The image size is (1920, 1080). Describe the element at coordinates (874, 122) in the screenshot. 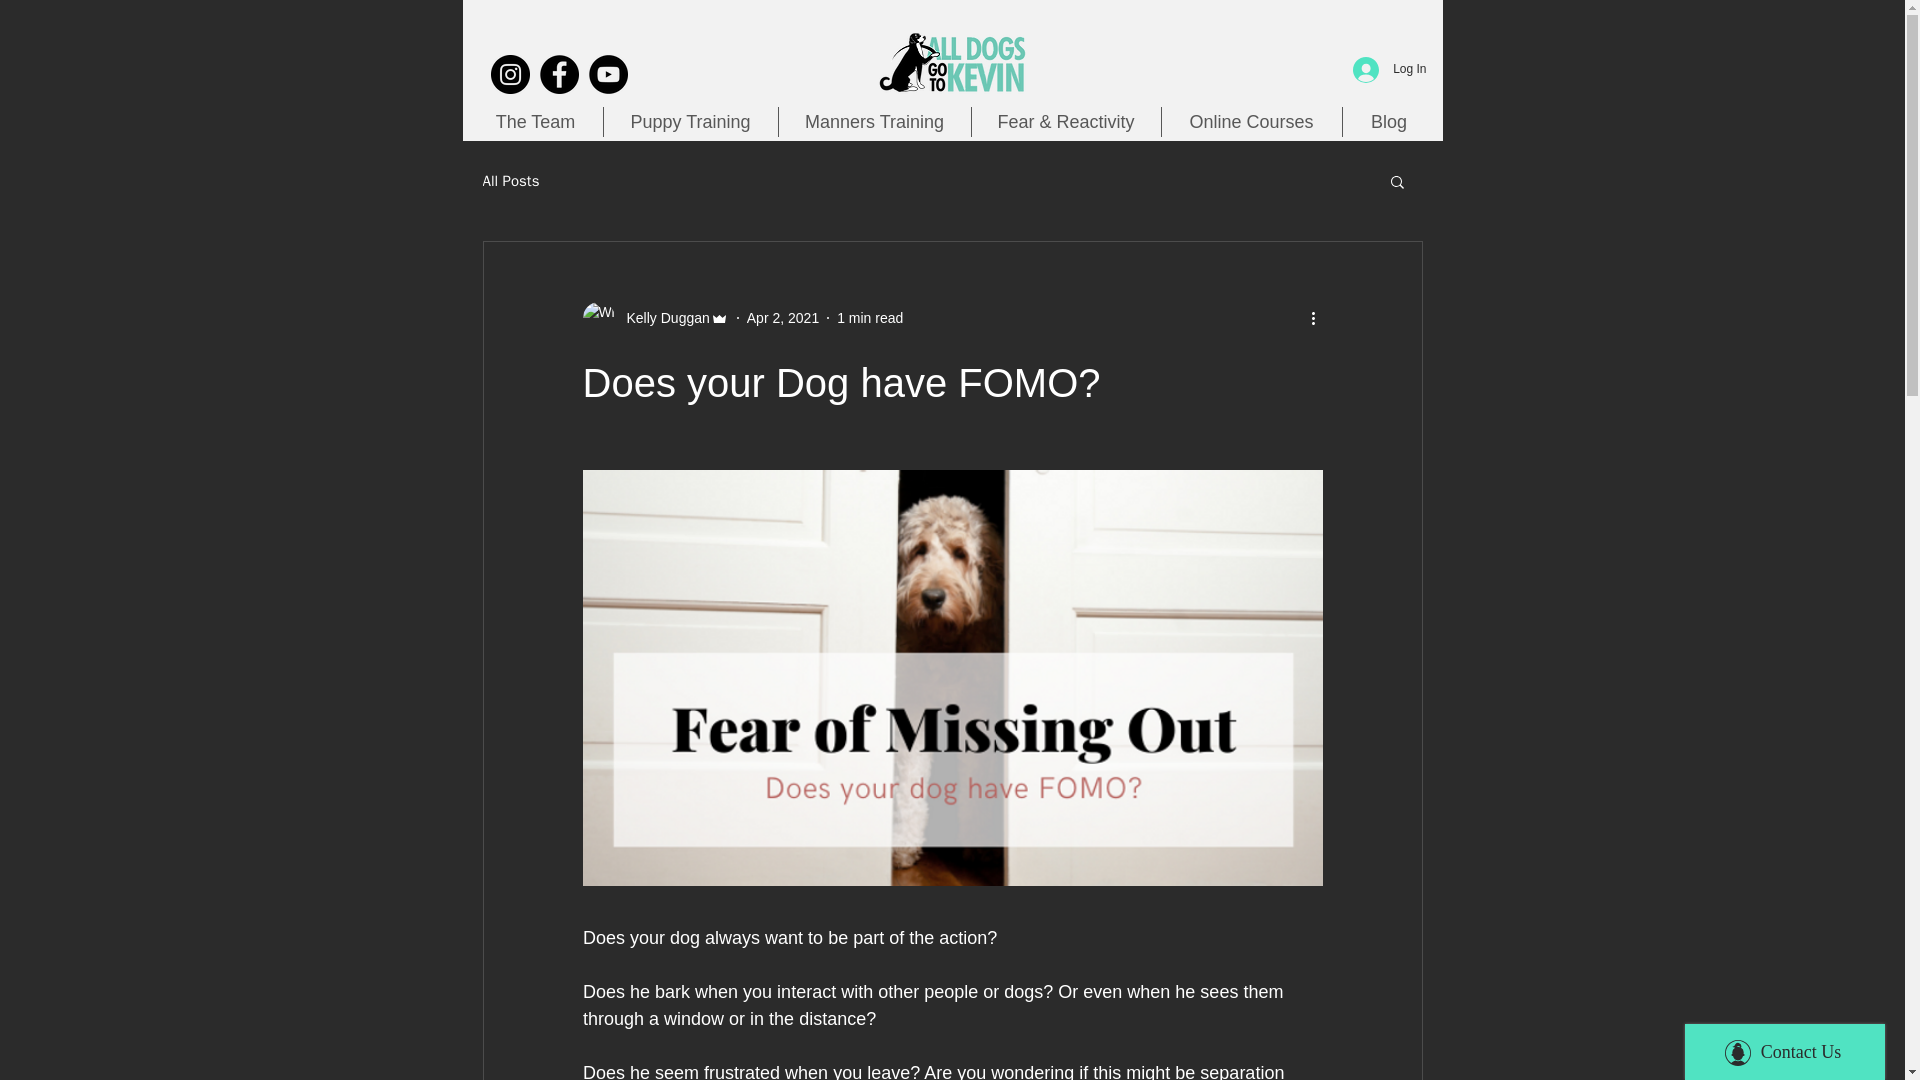

I see `Manners Training` at that location.